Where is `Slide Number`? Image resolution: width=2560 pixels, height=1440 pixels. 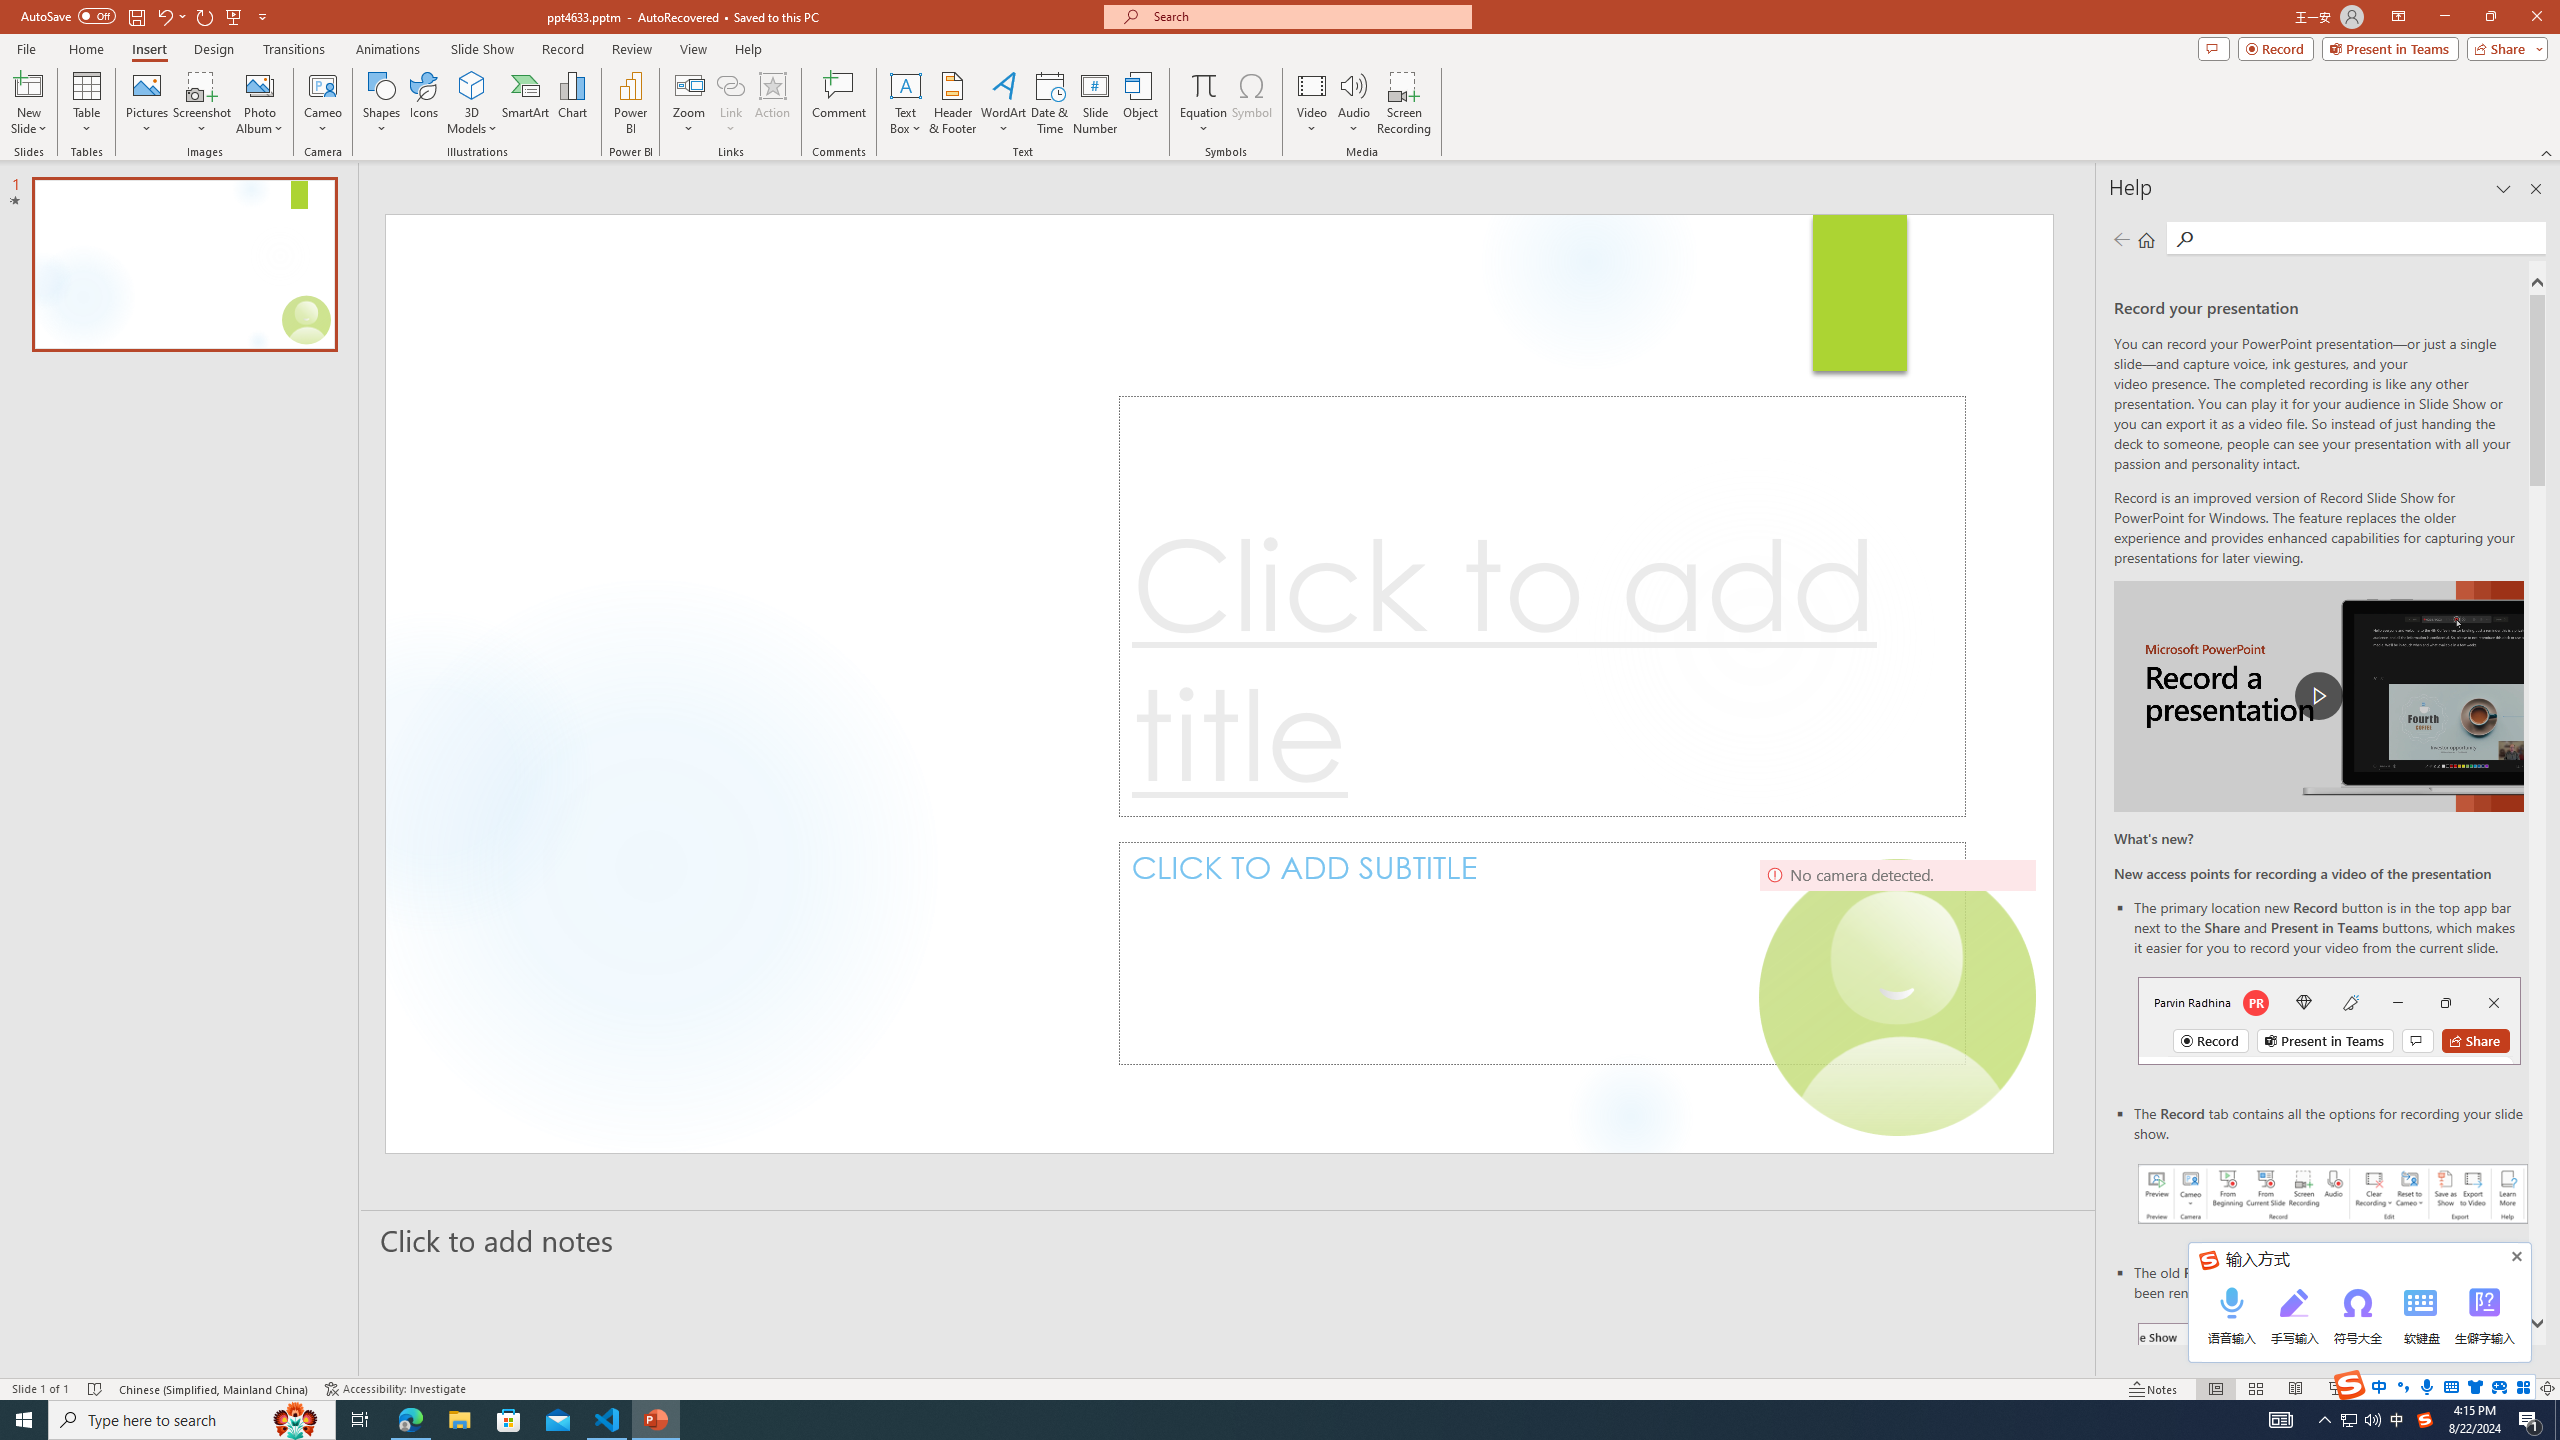 Slide Number is located at coordinates (1096, 103).